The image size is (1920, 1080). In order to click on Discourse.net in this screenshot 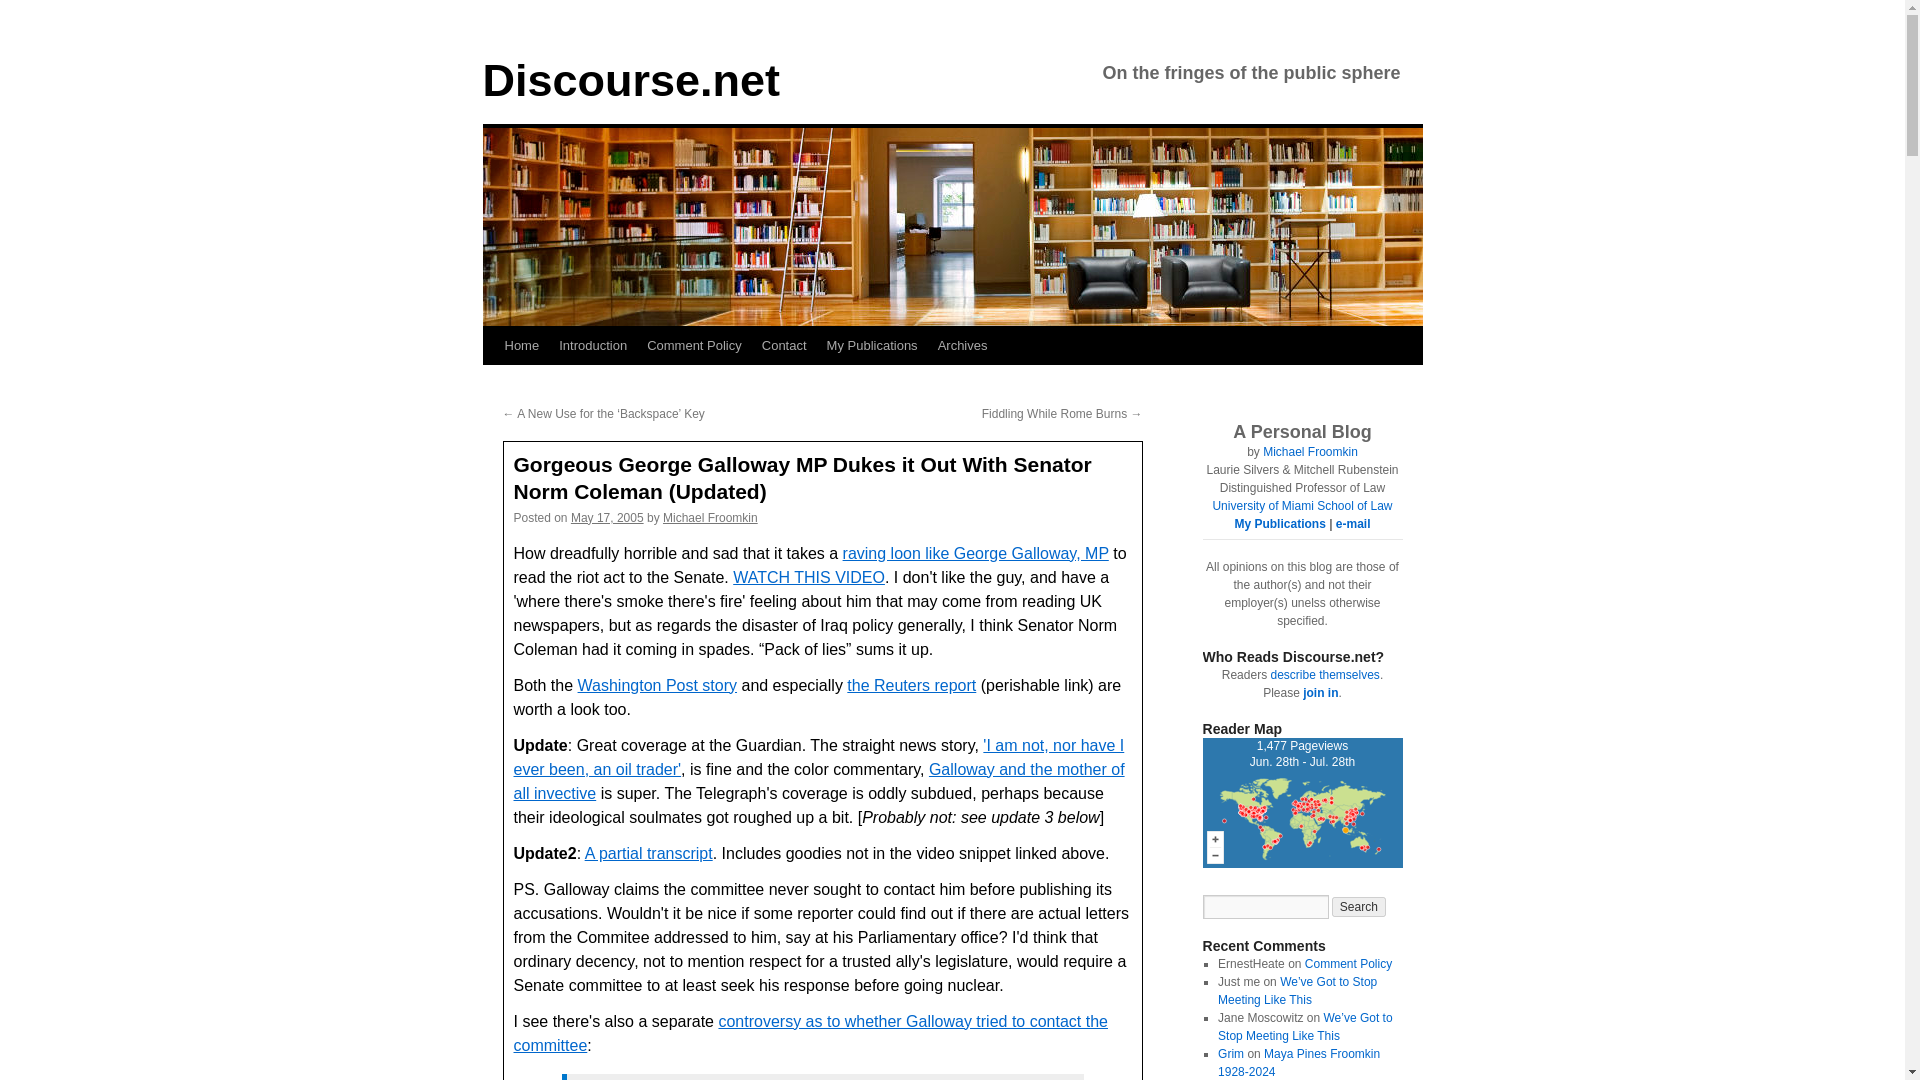, I will do `click(630, 80)`.